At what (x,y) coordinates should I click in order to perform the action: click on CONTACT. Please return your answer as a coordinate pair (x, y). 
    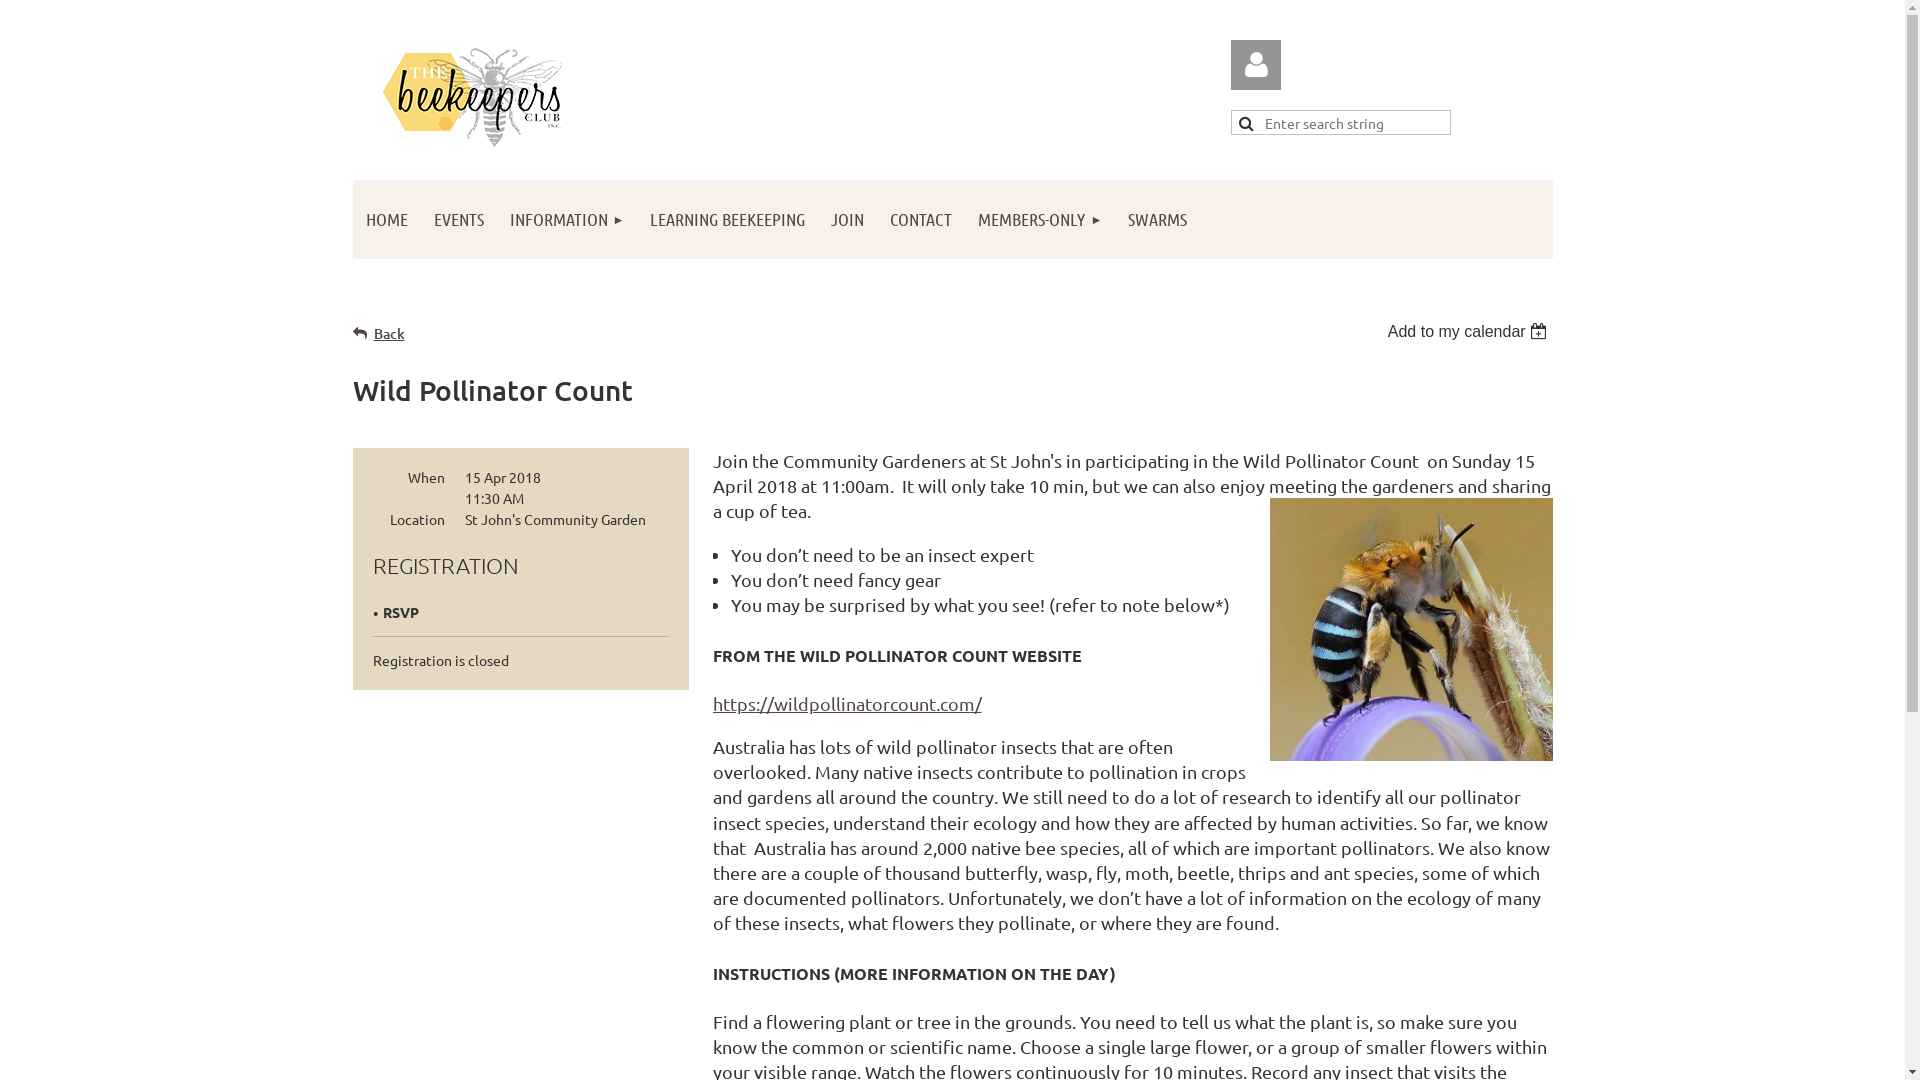
    Looking at the image, I should click on (920, 220).